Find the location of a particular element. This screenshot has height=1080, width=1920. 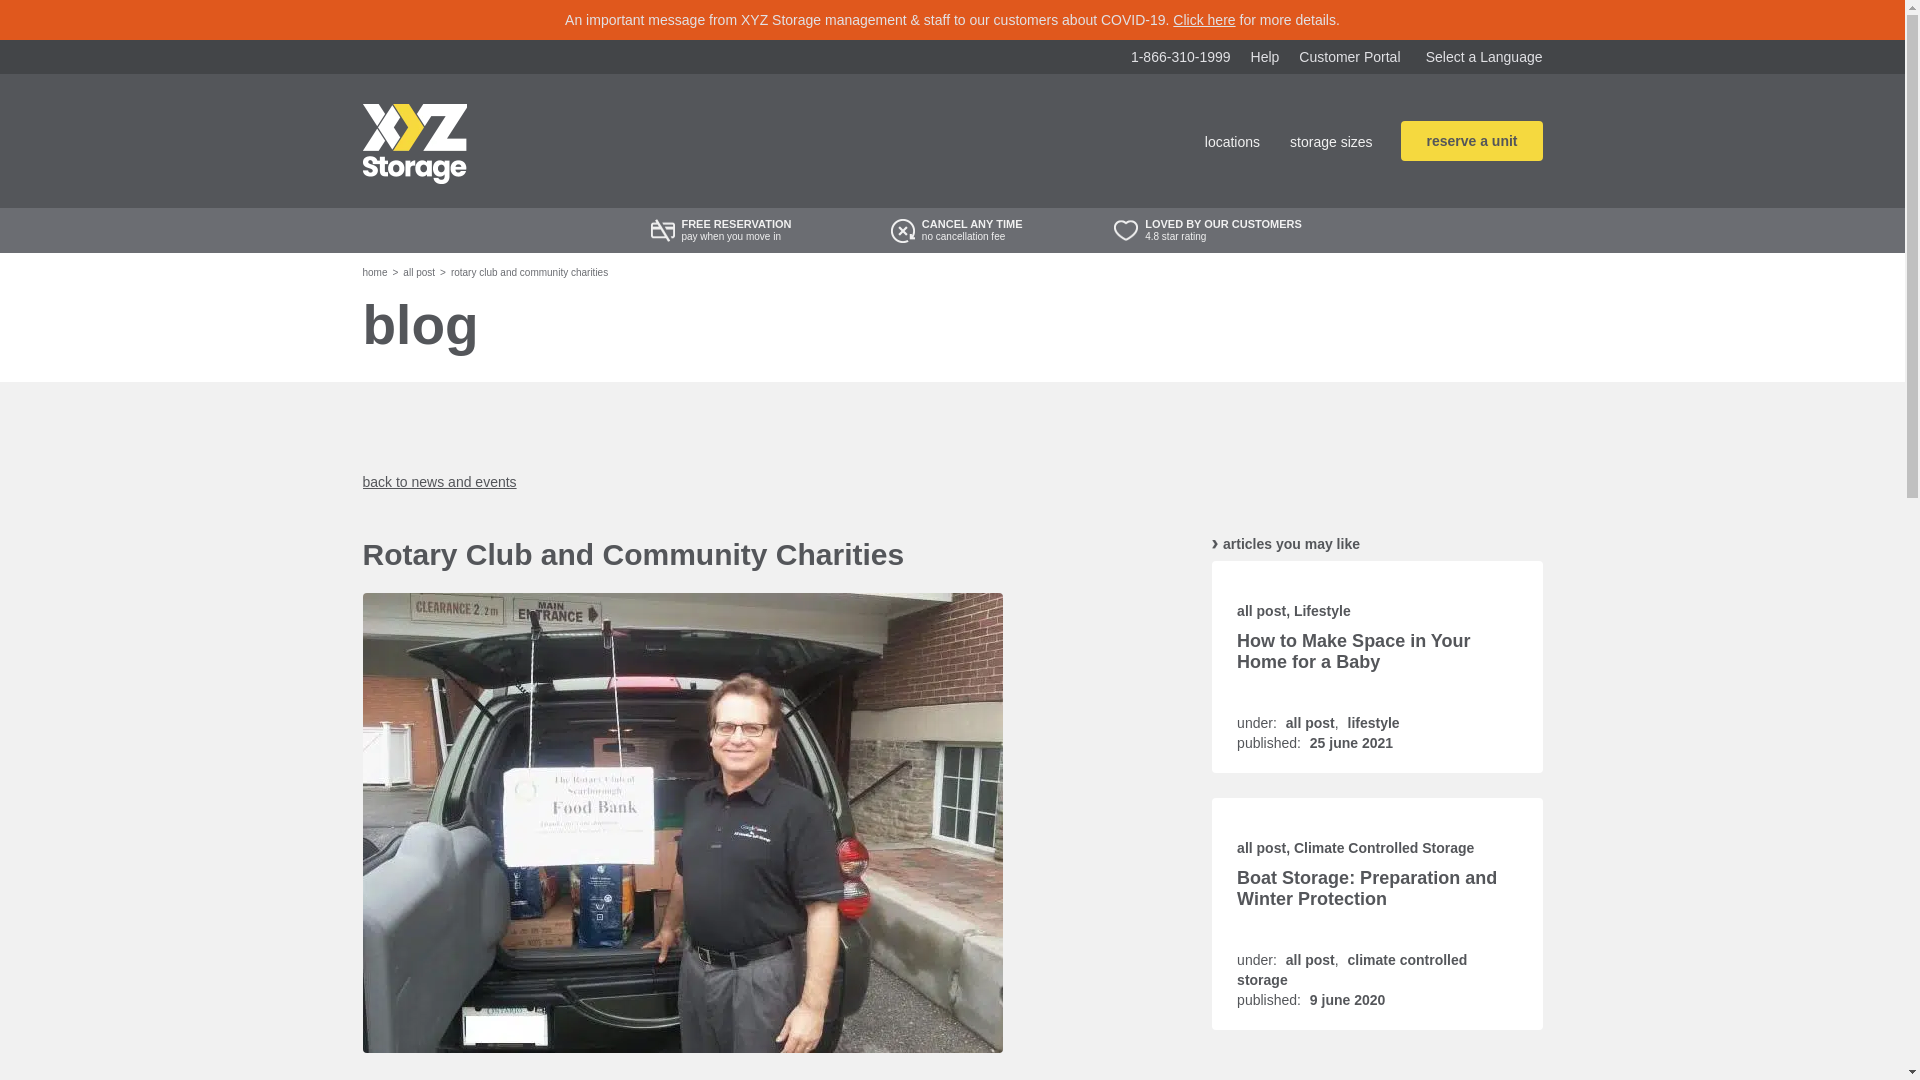

home is located at coordinates (374, 272).